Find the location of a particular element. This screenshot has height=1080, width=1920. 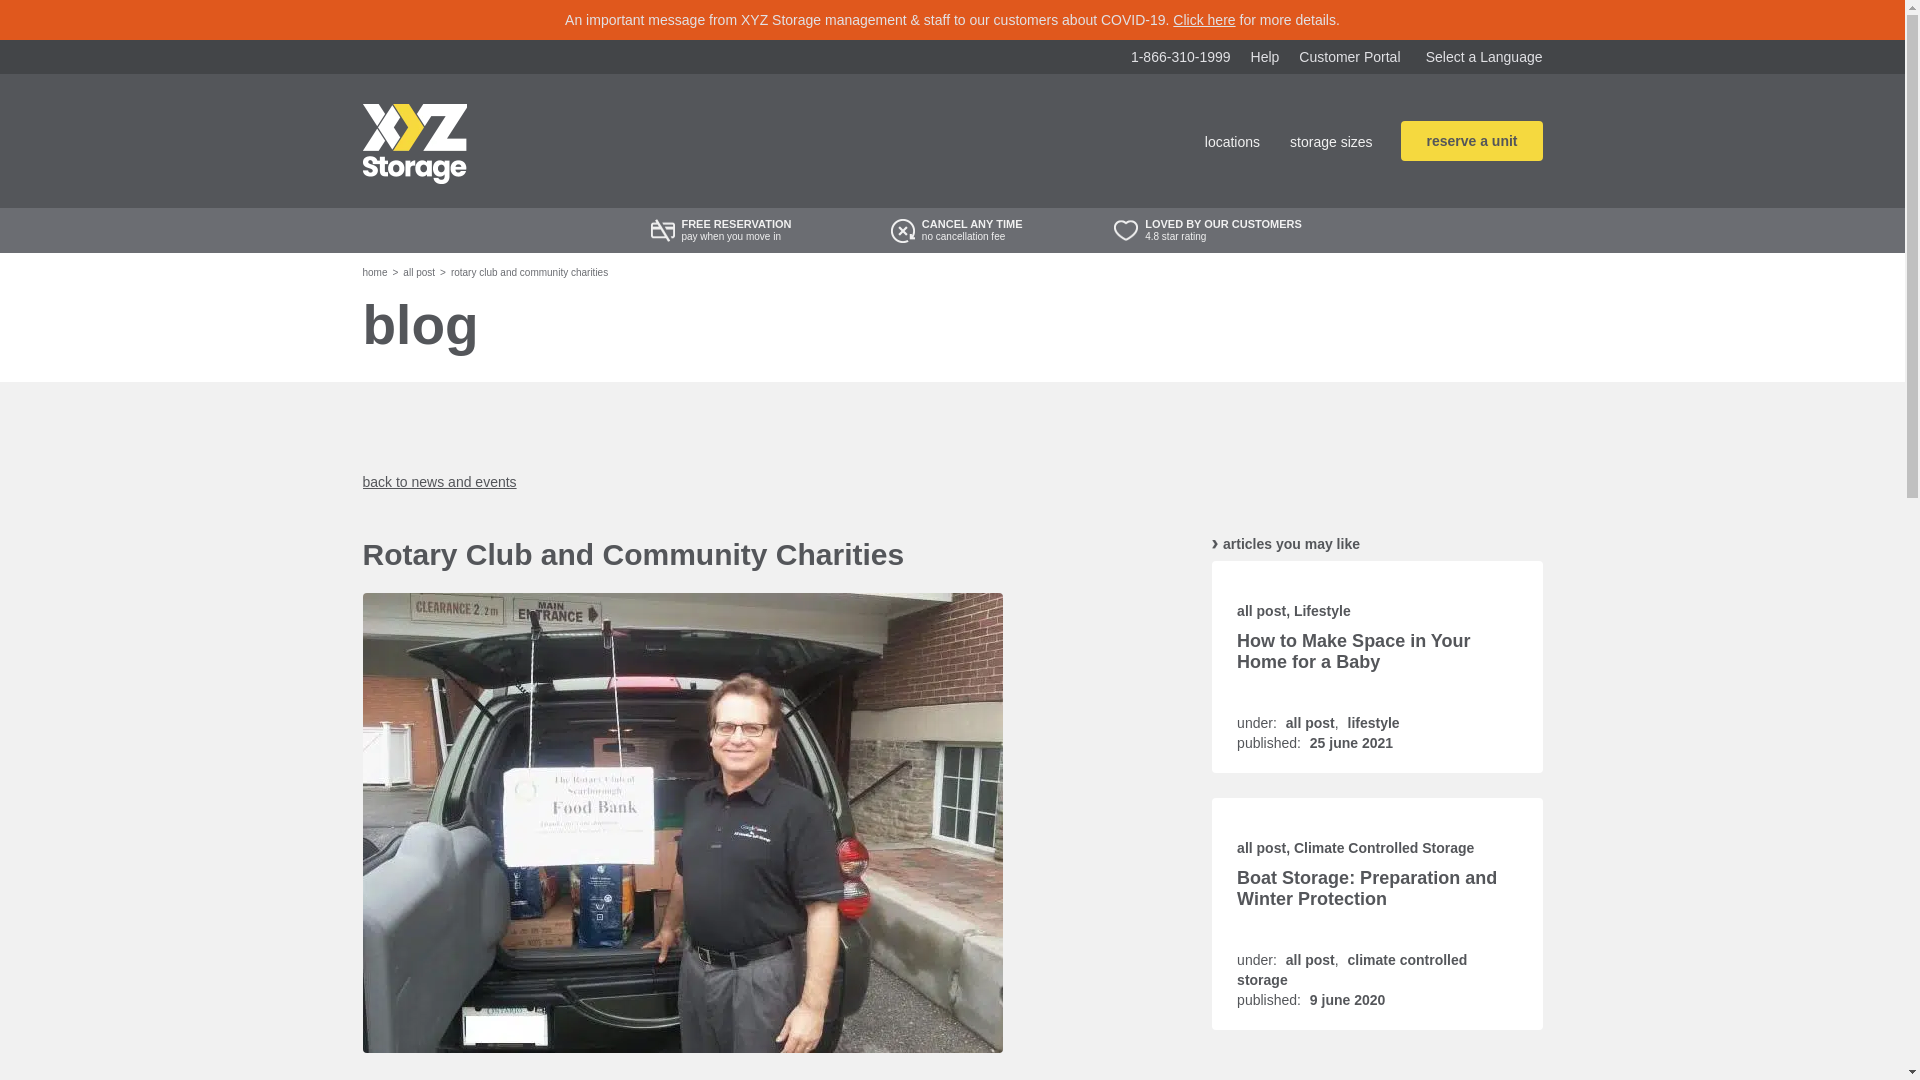

home is located at coordinates (374, 272).